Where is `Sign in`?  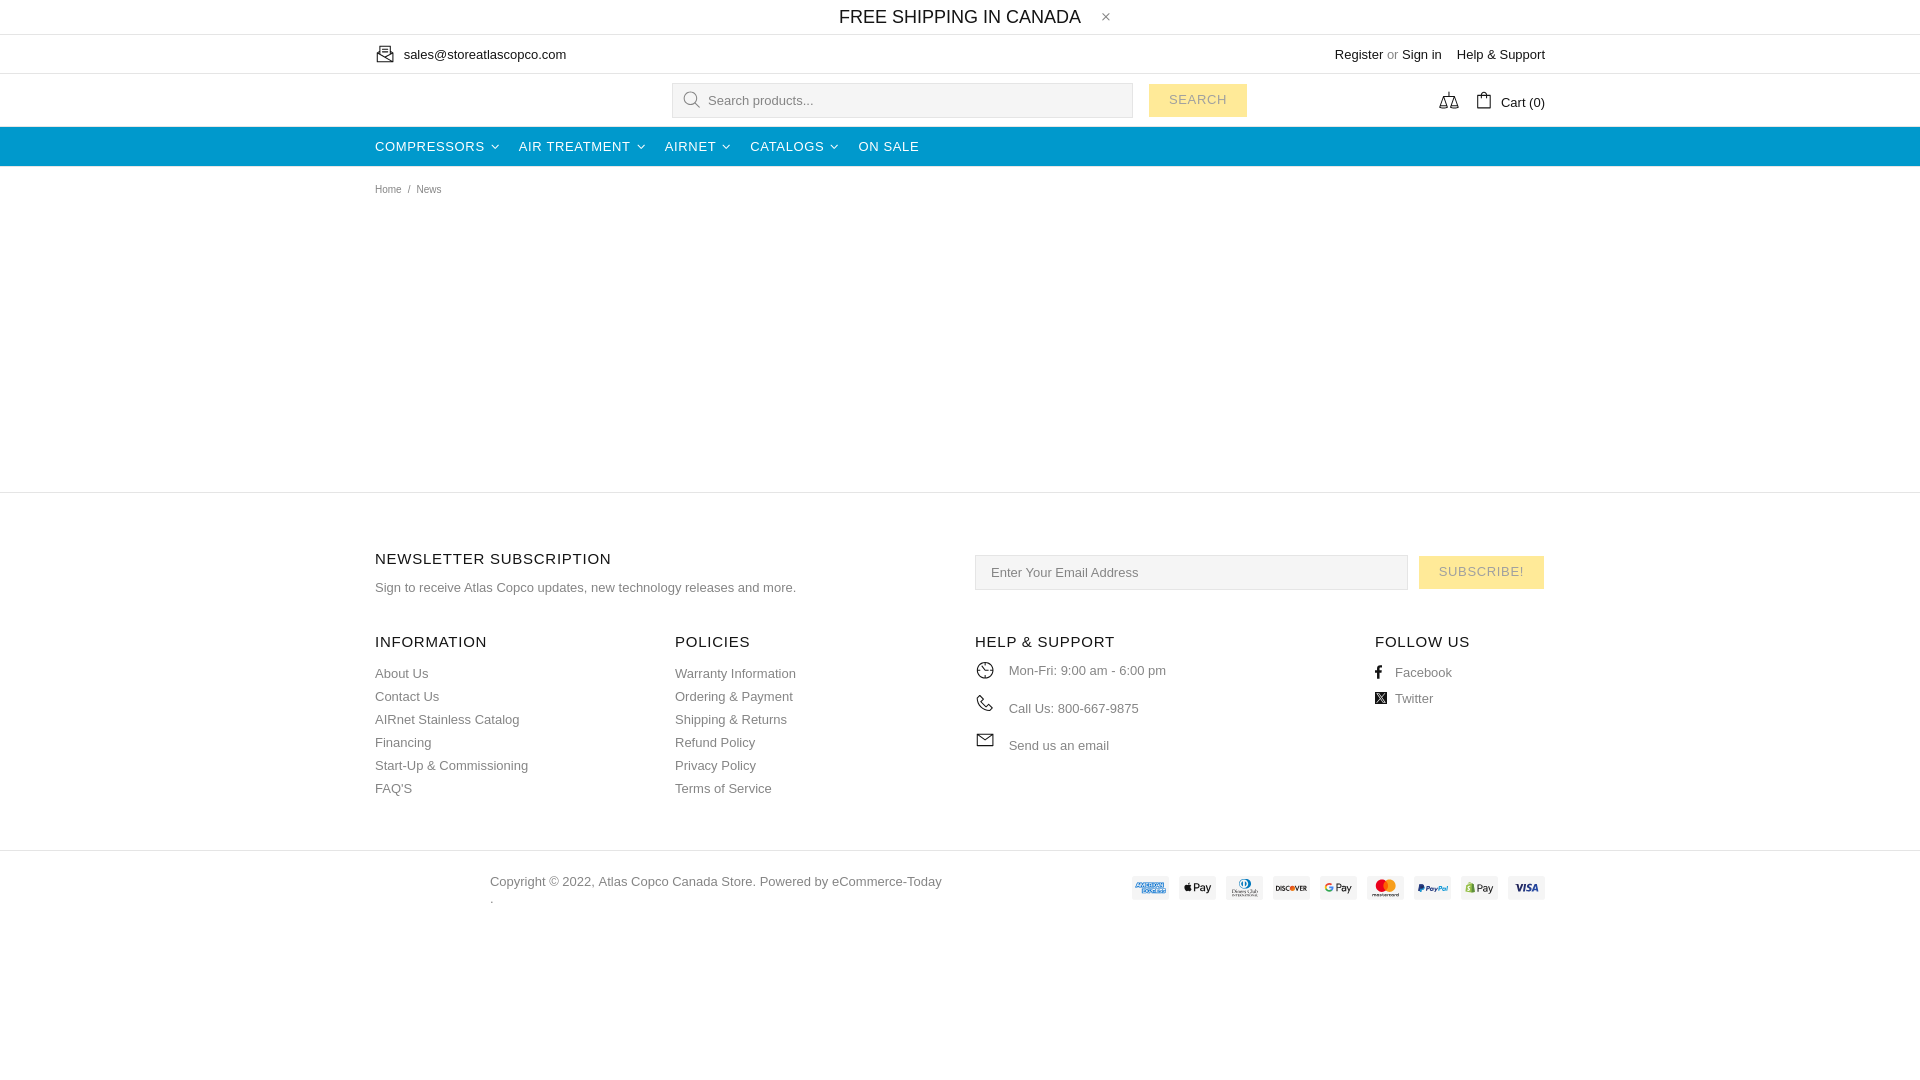
Sign in is located at coordinates (1421, 54).